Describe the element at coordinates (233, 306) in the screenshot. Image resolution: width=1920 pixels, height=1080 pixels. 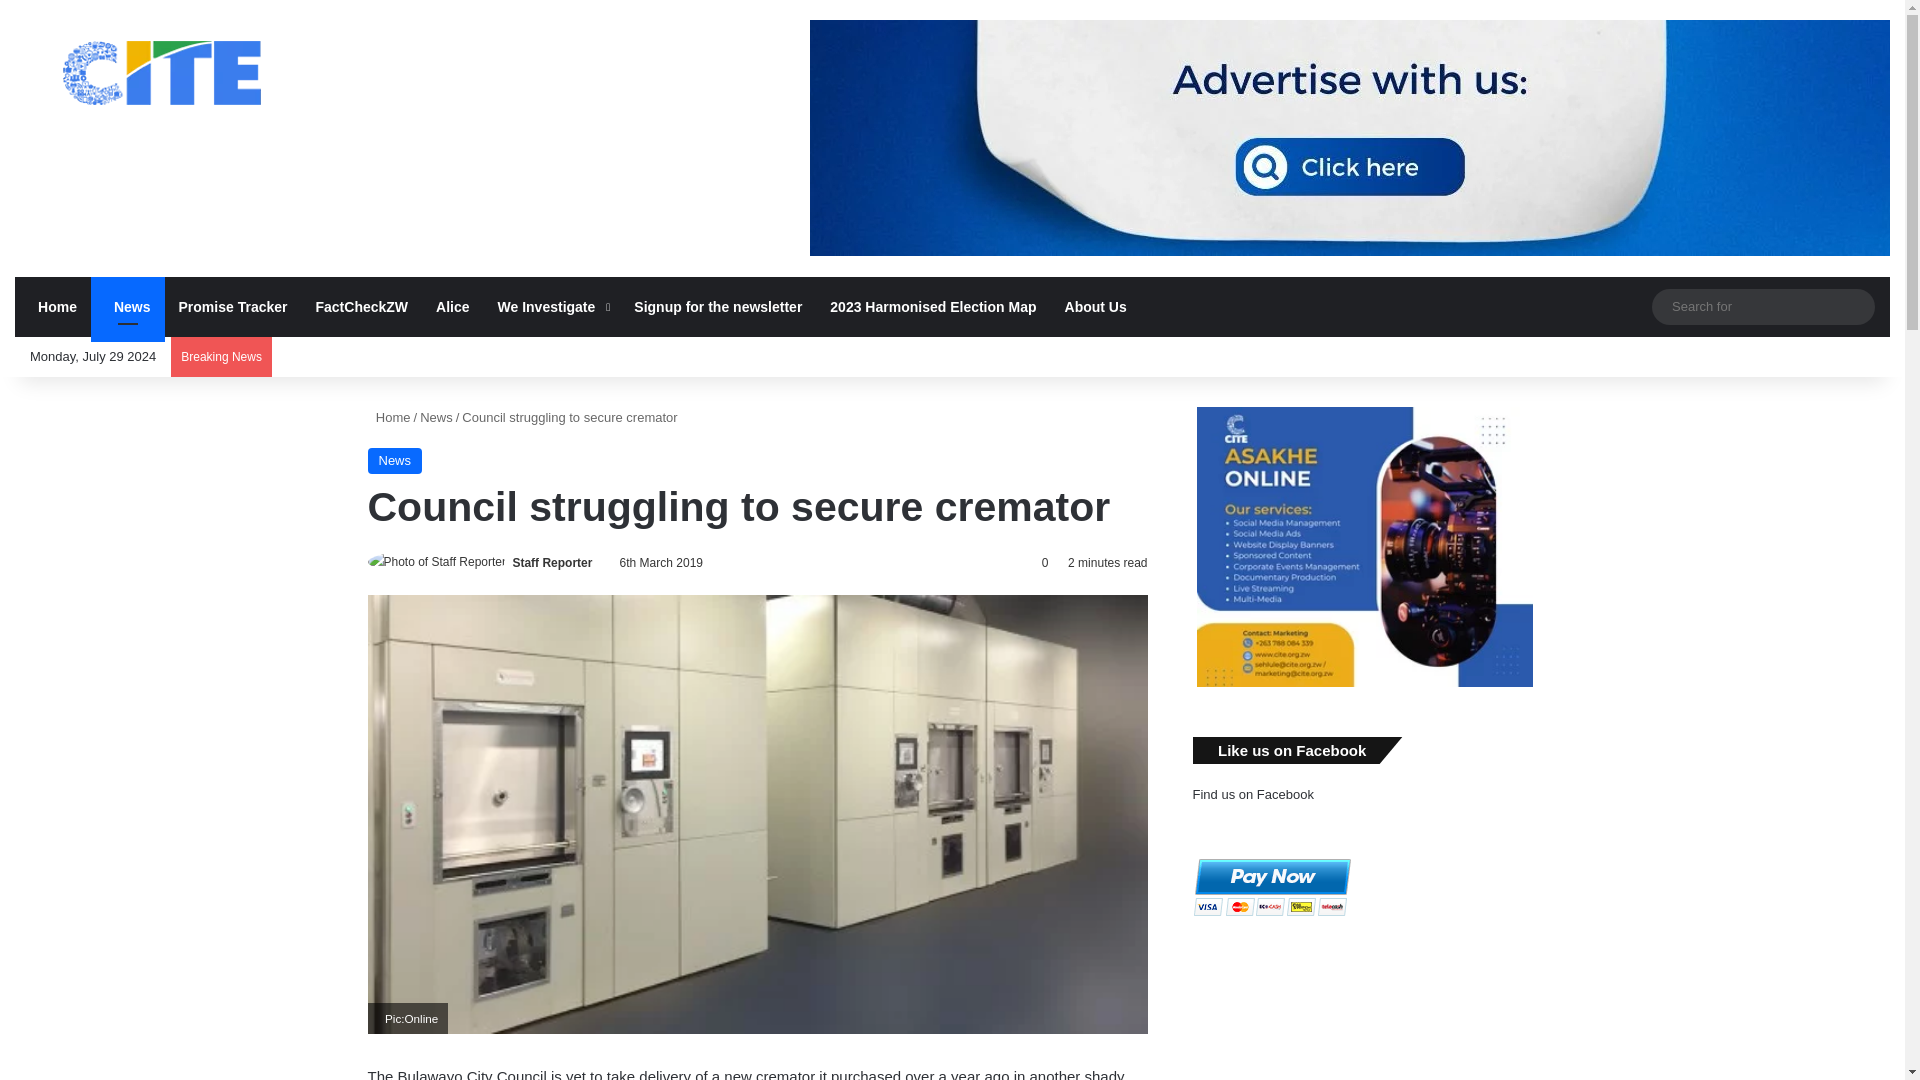
I see `Promise Tracker` at that location.